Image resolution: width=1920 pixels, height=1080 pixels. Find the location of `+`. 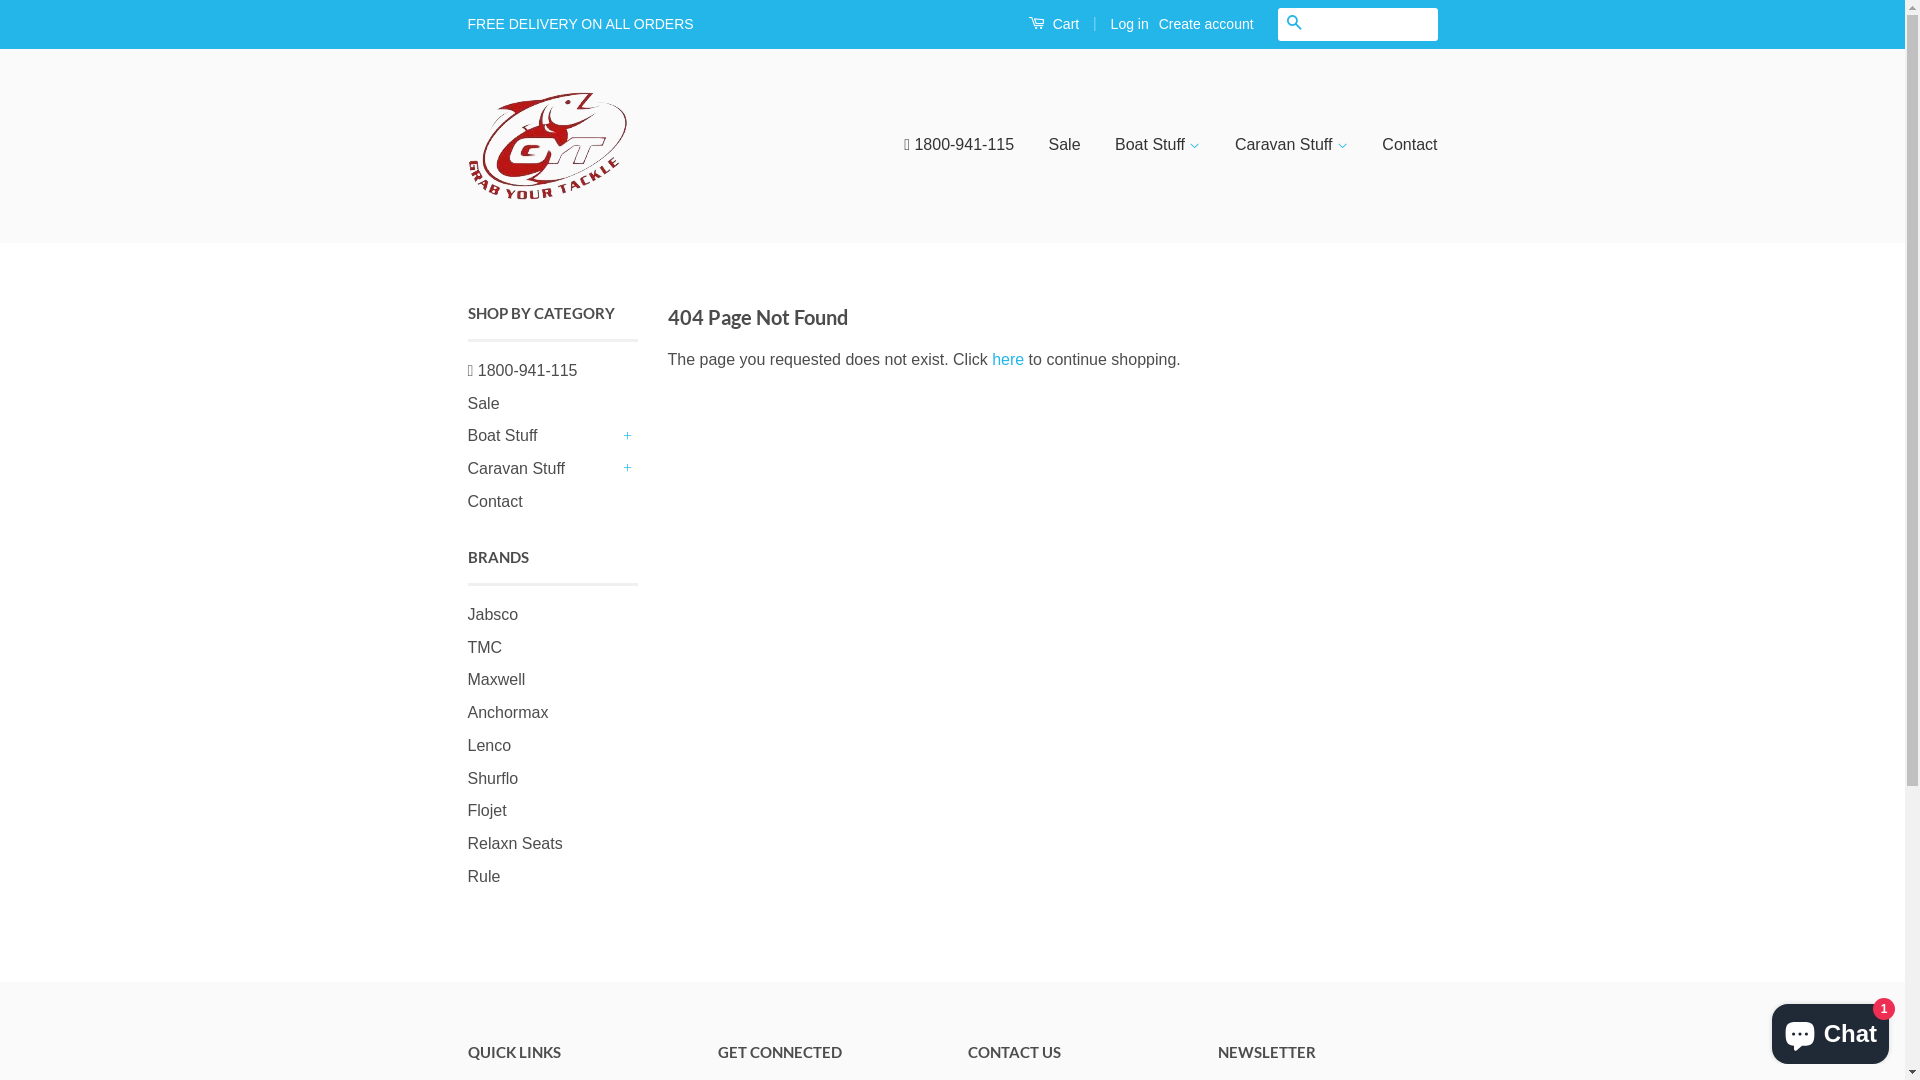

+ is located at coordinates (628, 470).